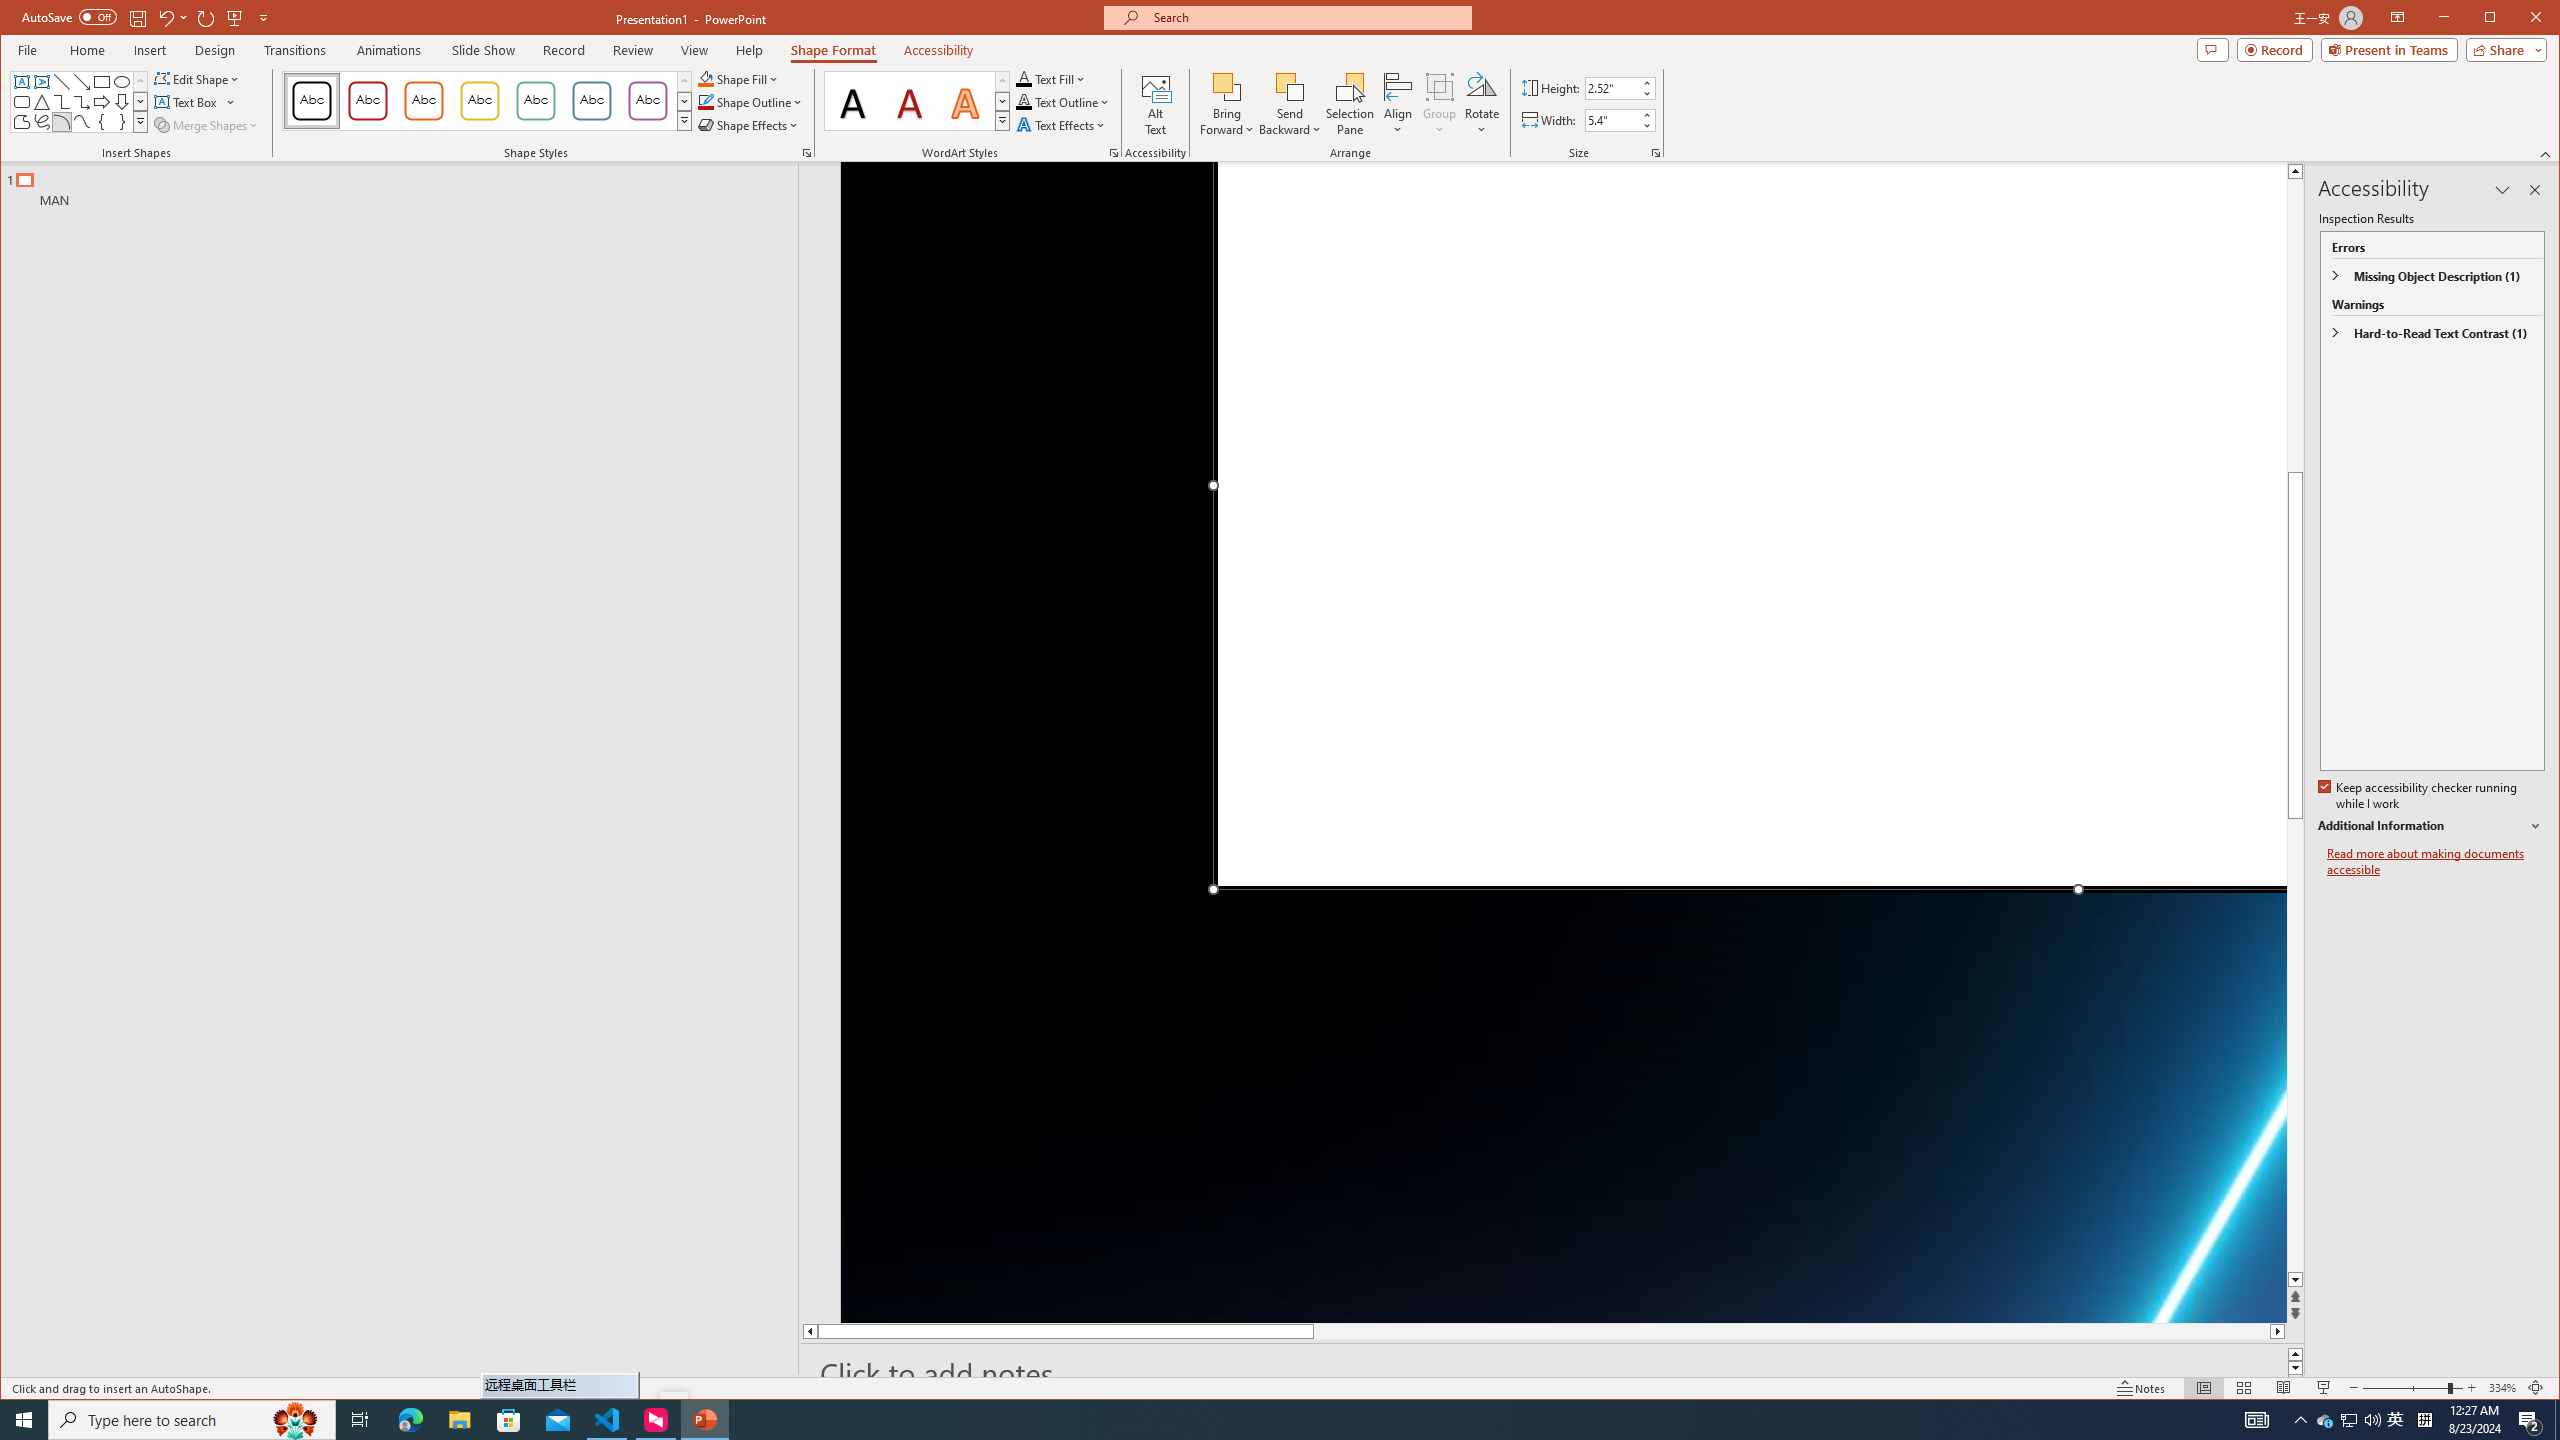  What do you see at coordinates (2502, 1388) in the screenshot?
I see `Zoom 334%` at bounding box center [2502, 1388].